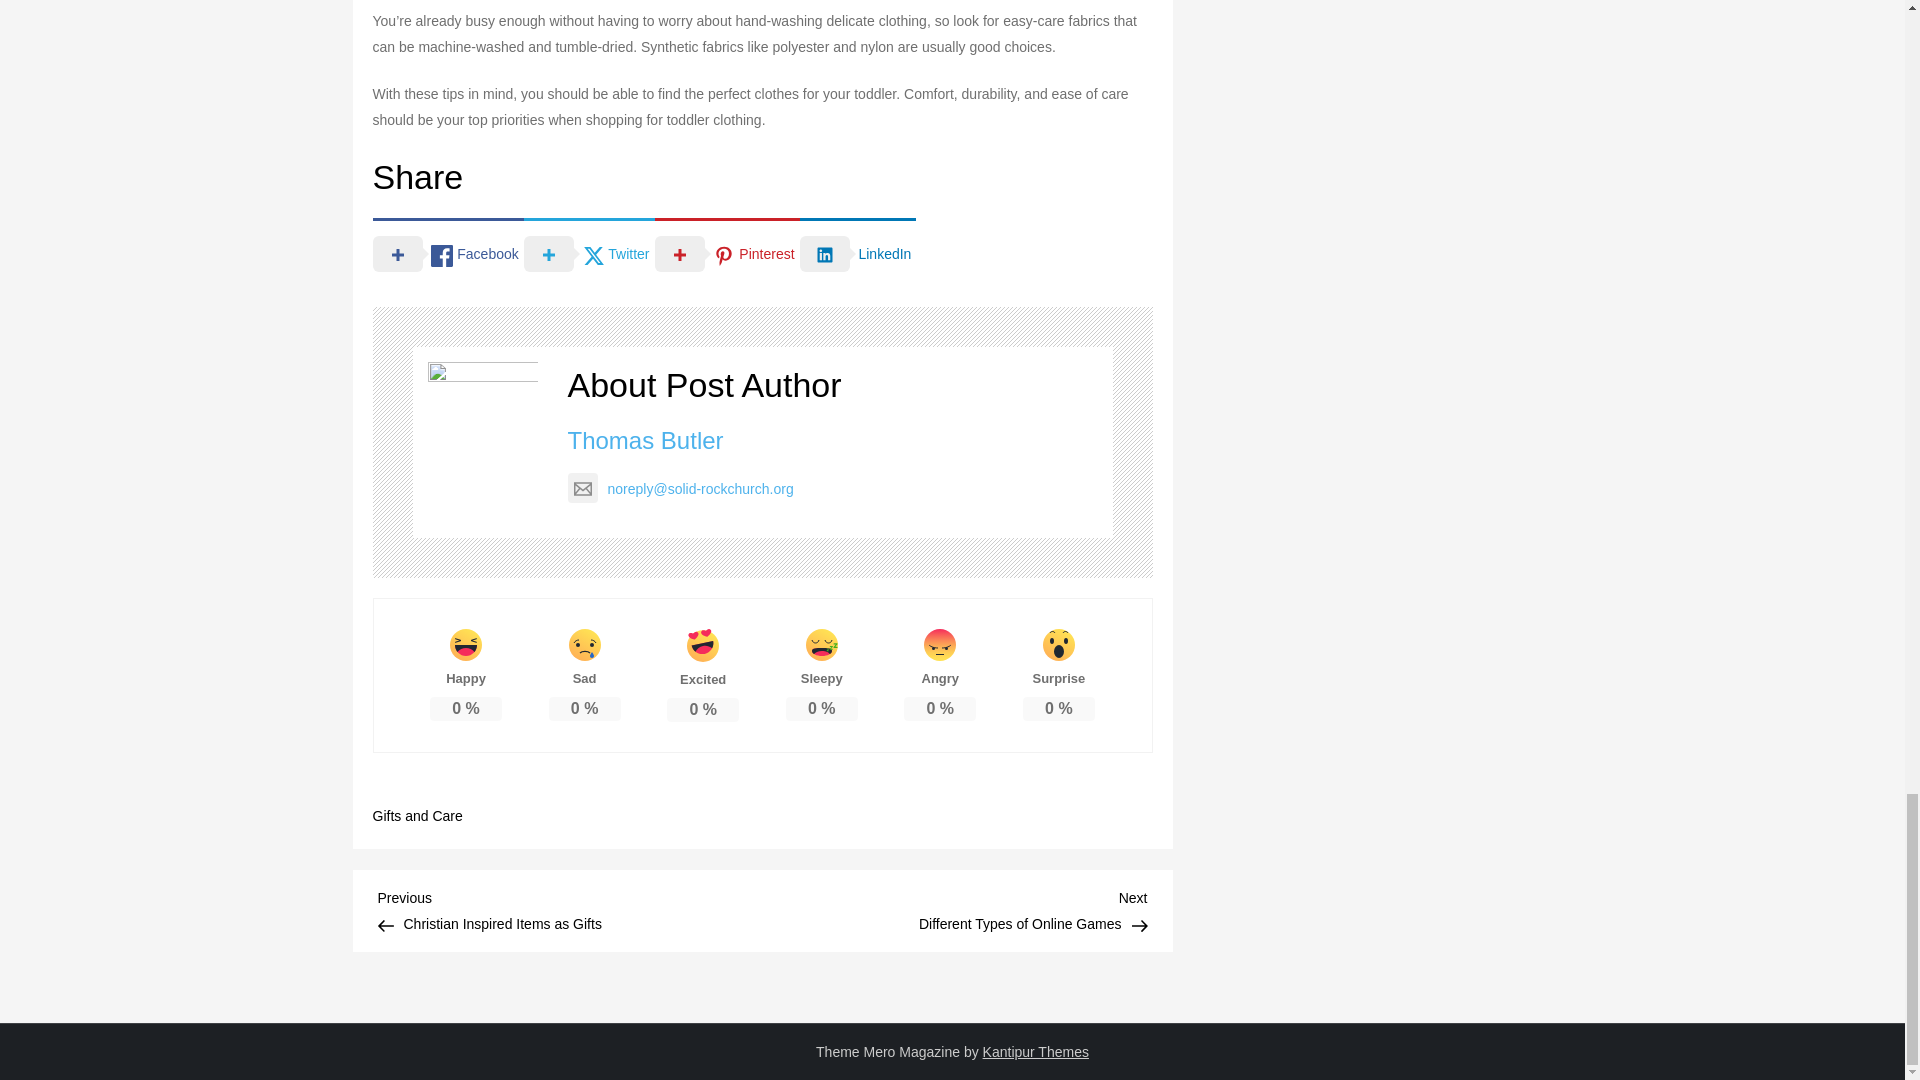 Image resolution: width=1920 pixels, height=1080 pixels. I want to click on Thomas Butler, so click(570, 908).